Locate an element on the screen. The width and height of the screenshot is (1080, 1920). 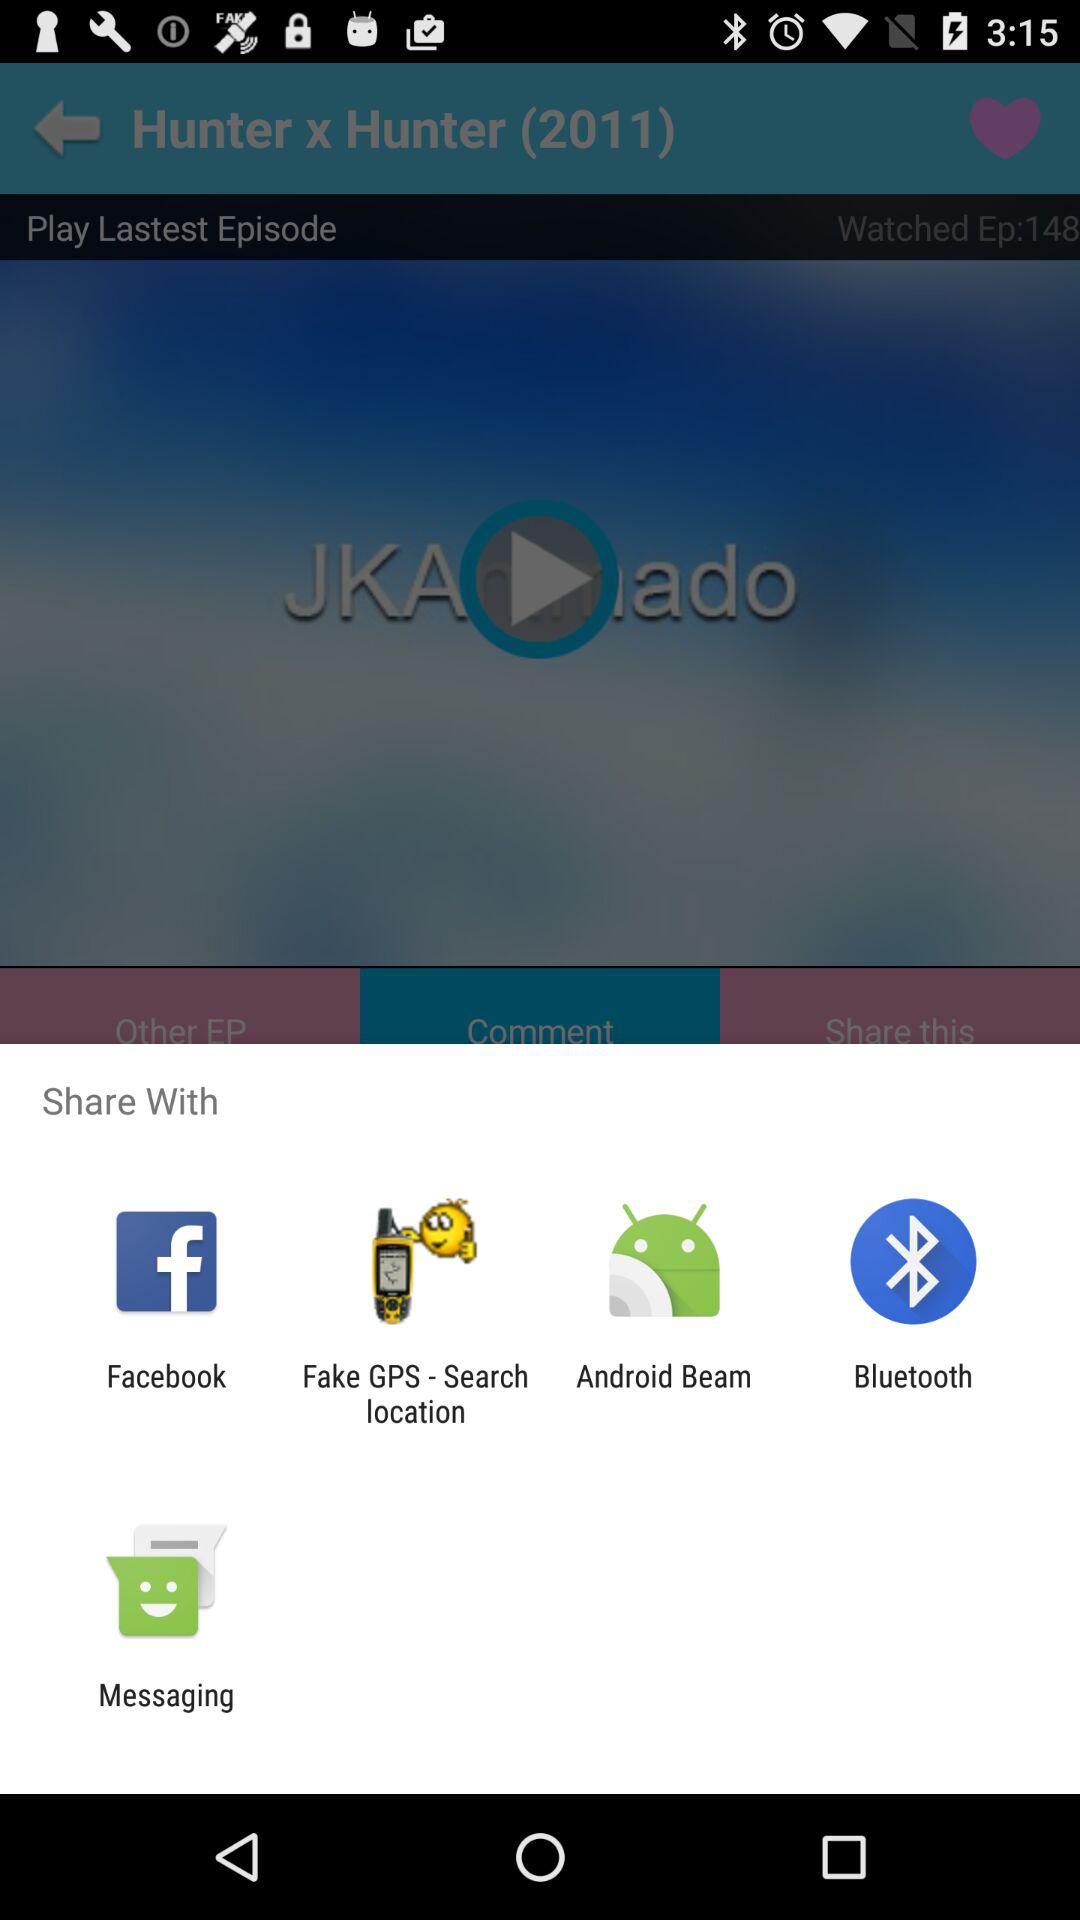
select the app to the right of the fake gps search is located at coordinates (664, 1393).